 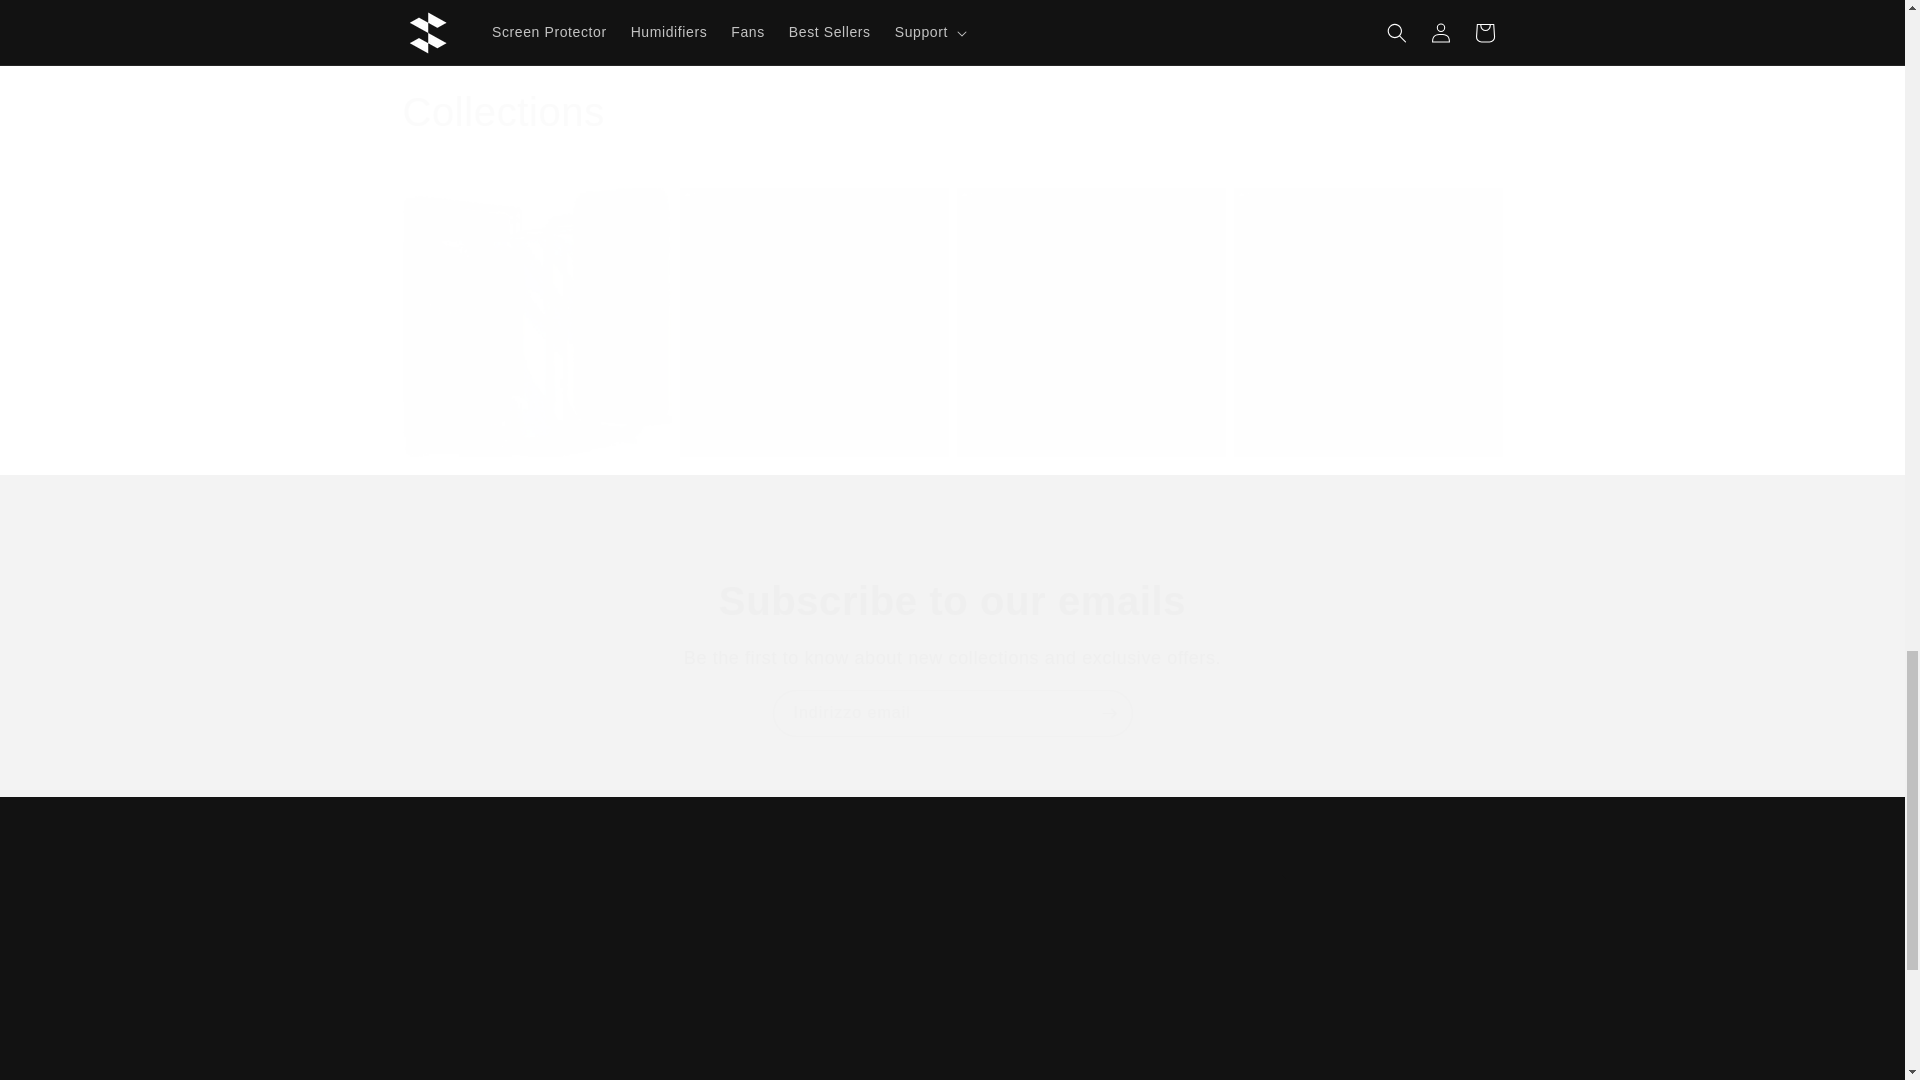 I want to click on Subscribe to our emails, so click(x=952, y=713).